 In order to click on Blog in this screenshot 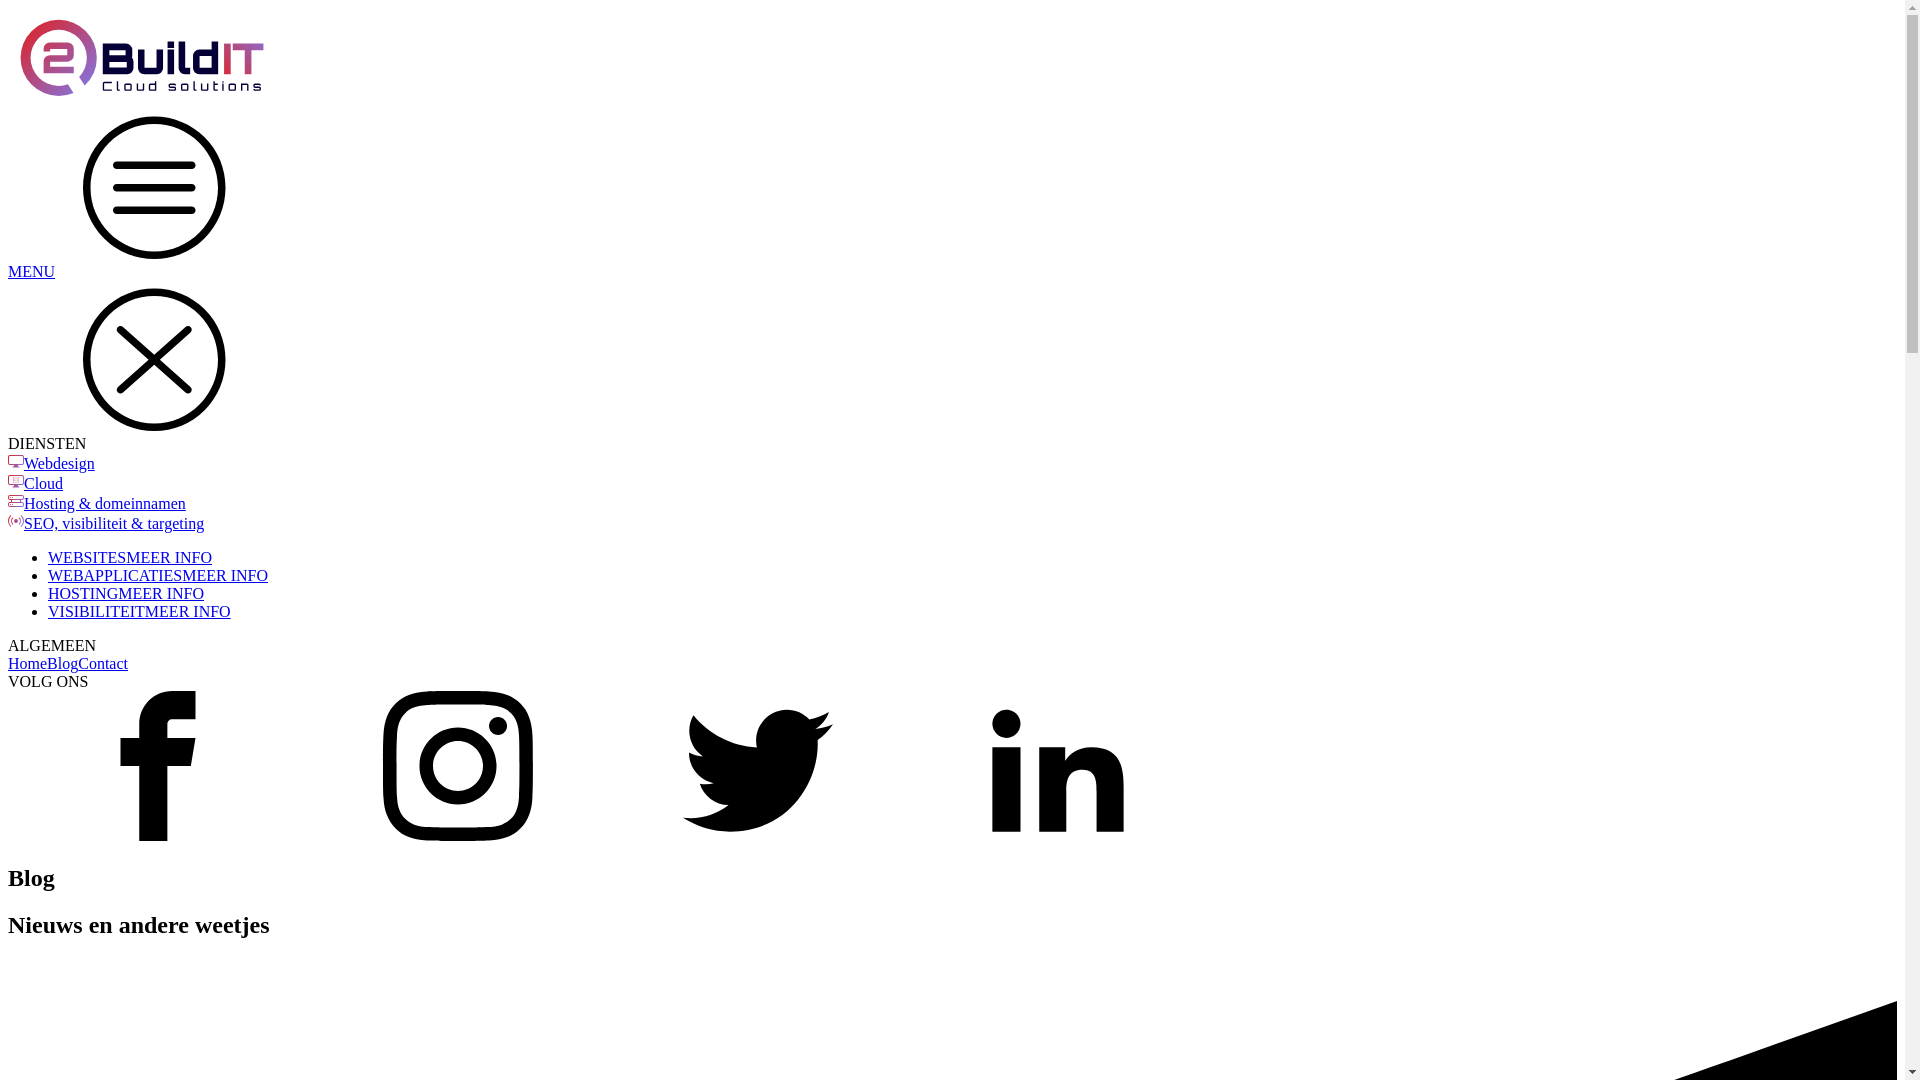, I will do `click(62, 664)`.